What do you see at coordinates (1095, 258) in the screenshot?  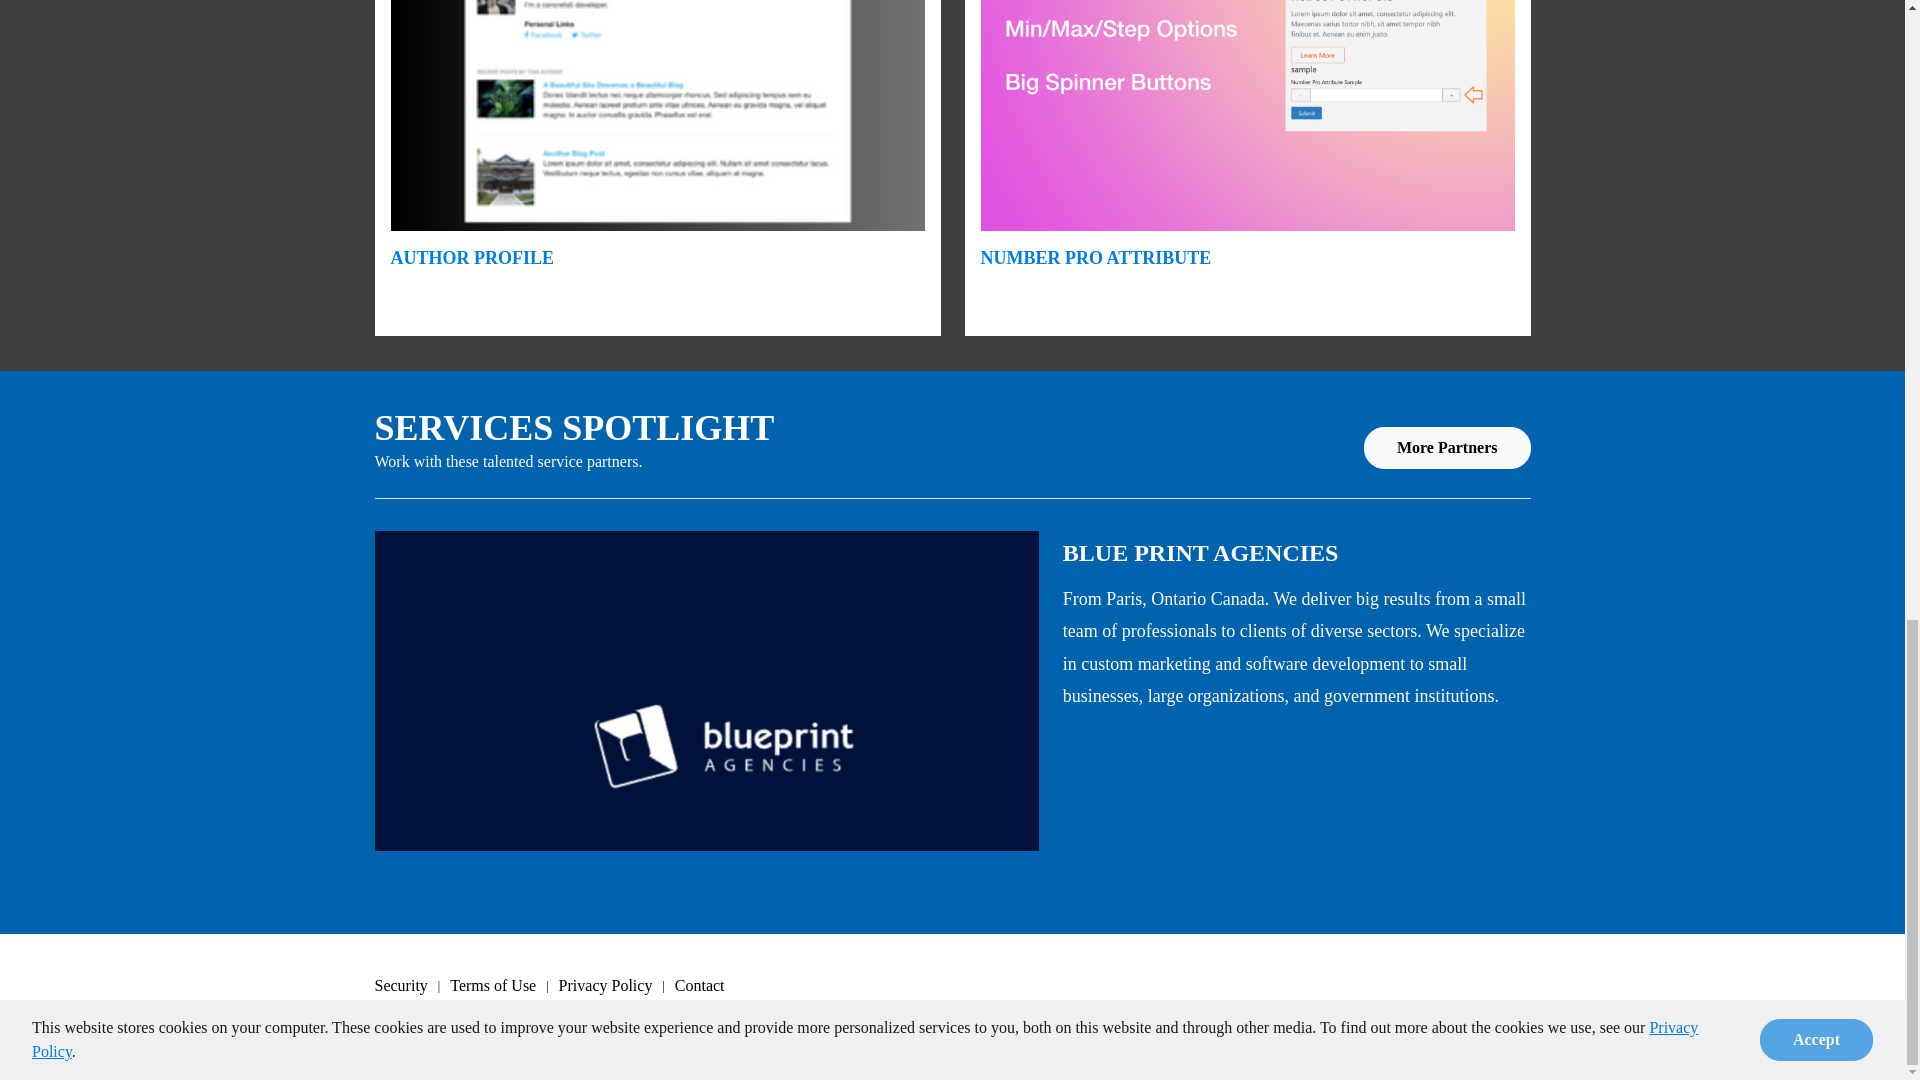 I see `NUMBER PRO ATTRIBUTE` at bounding box center [1095, 258].